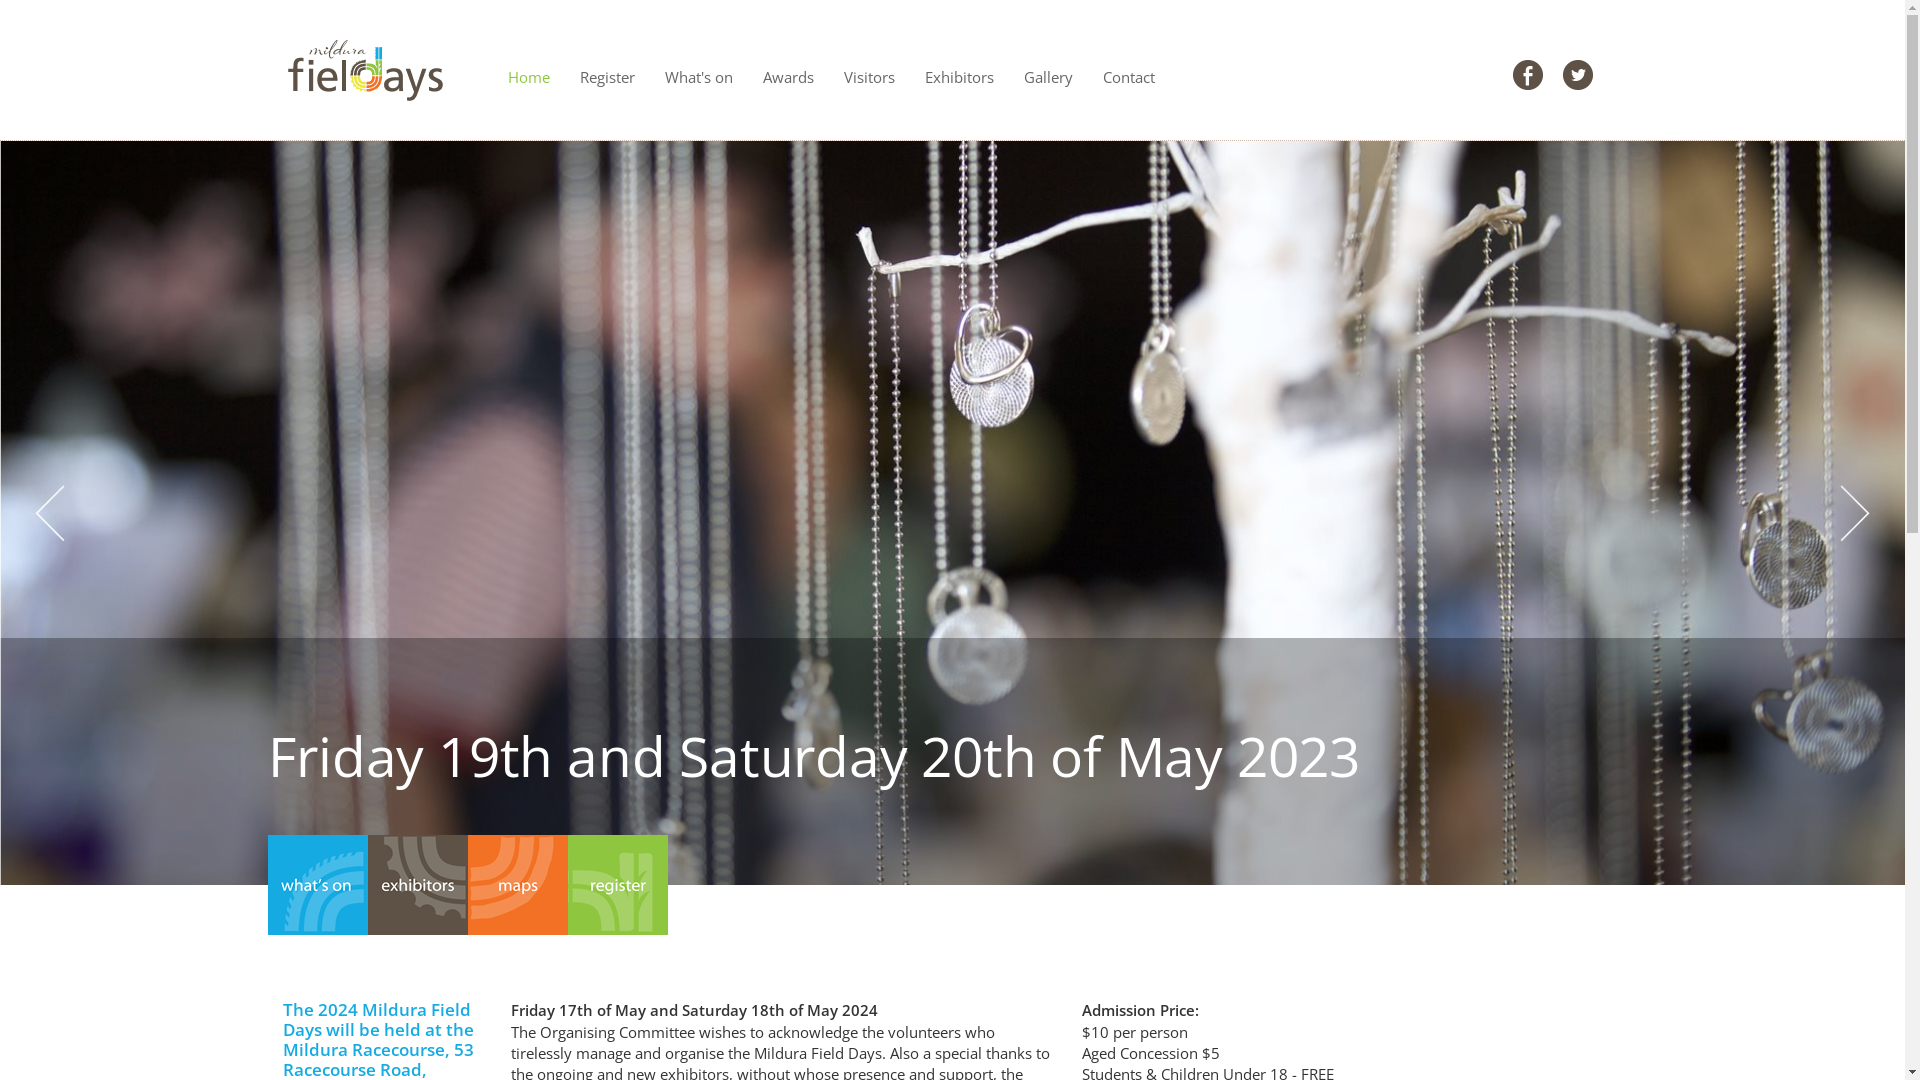 This screenshot has height=1080, width=1920. Describe the element at coordinates (818, 756) in the screenshot. I see `Friday 19th and Saturday 20th of May 2023` at that location.